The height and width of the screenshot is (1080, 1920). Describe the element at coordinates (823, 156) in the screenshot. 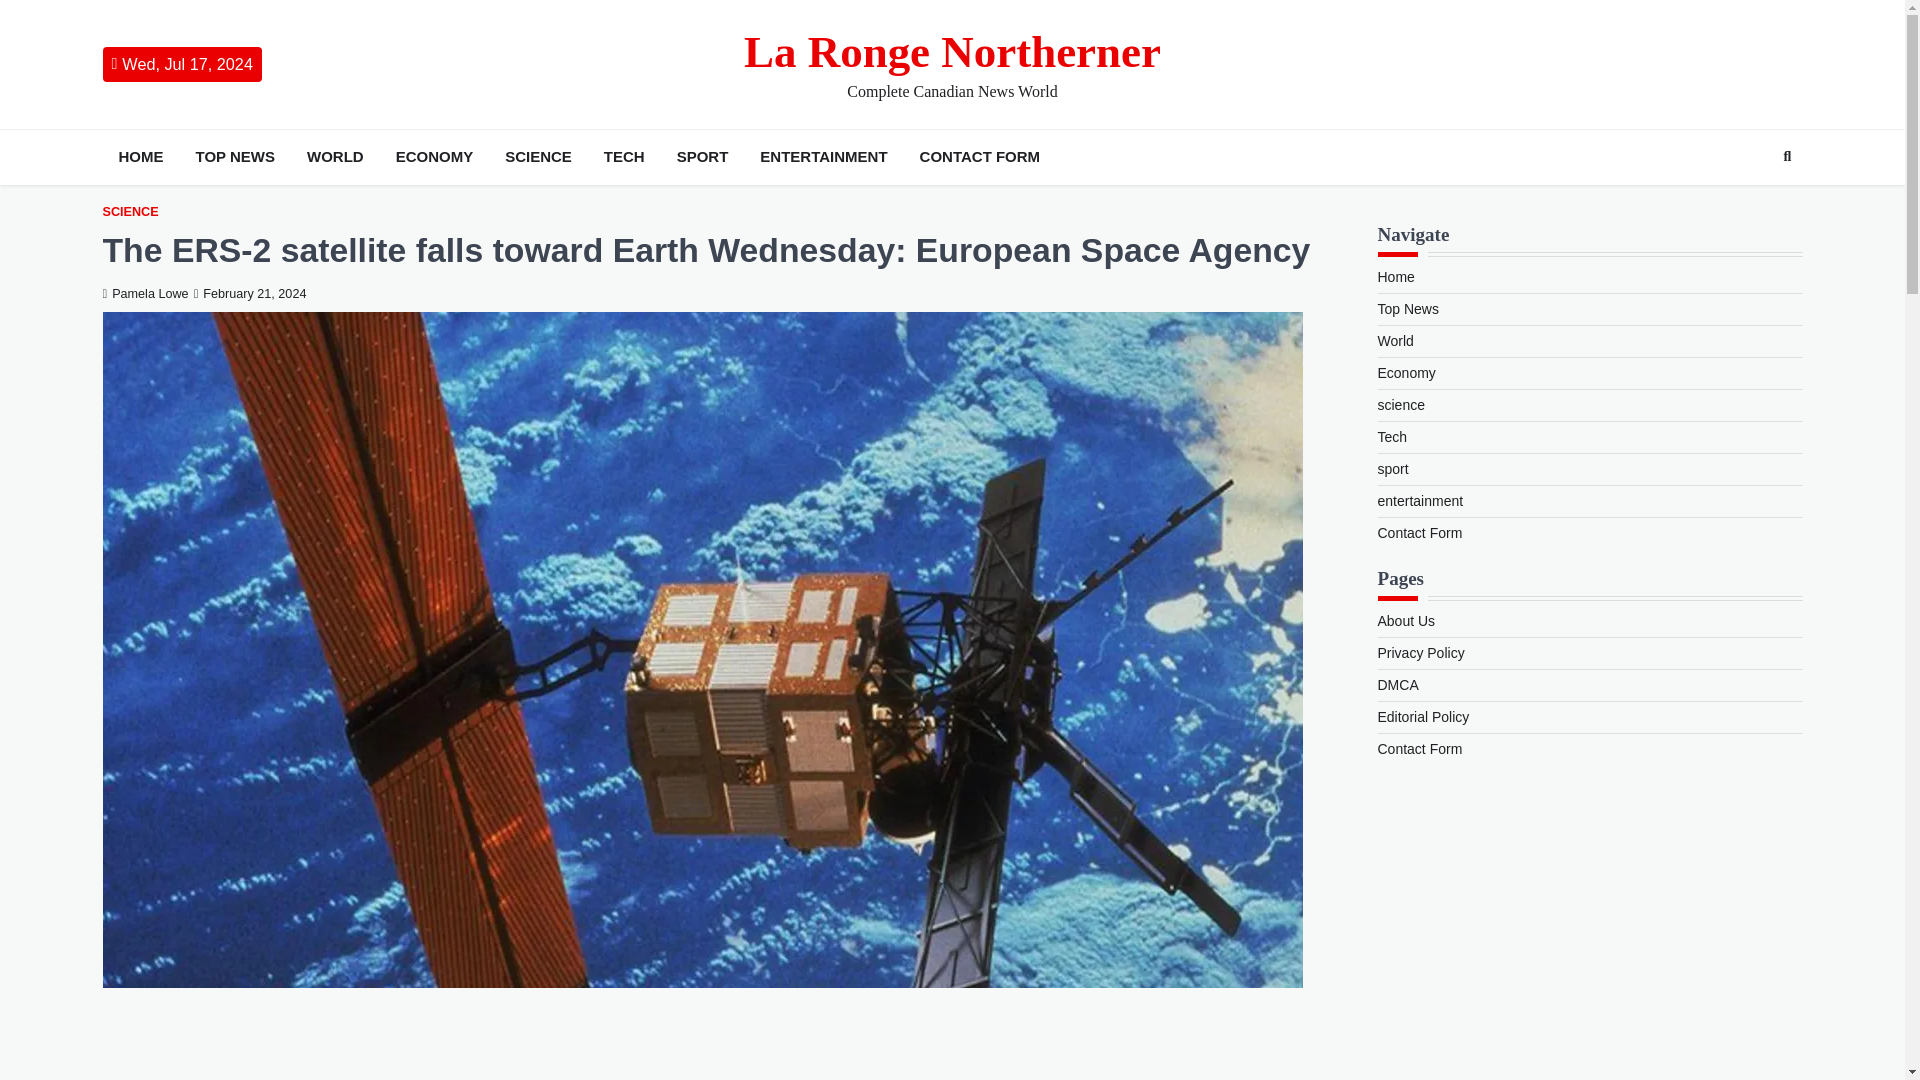

I see `ENTERTAINMENT` at that location.